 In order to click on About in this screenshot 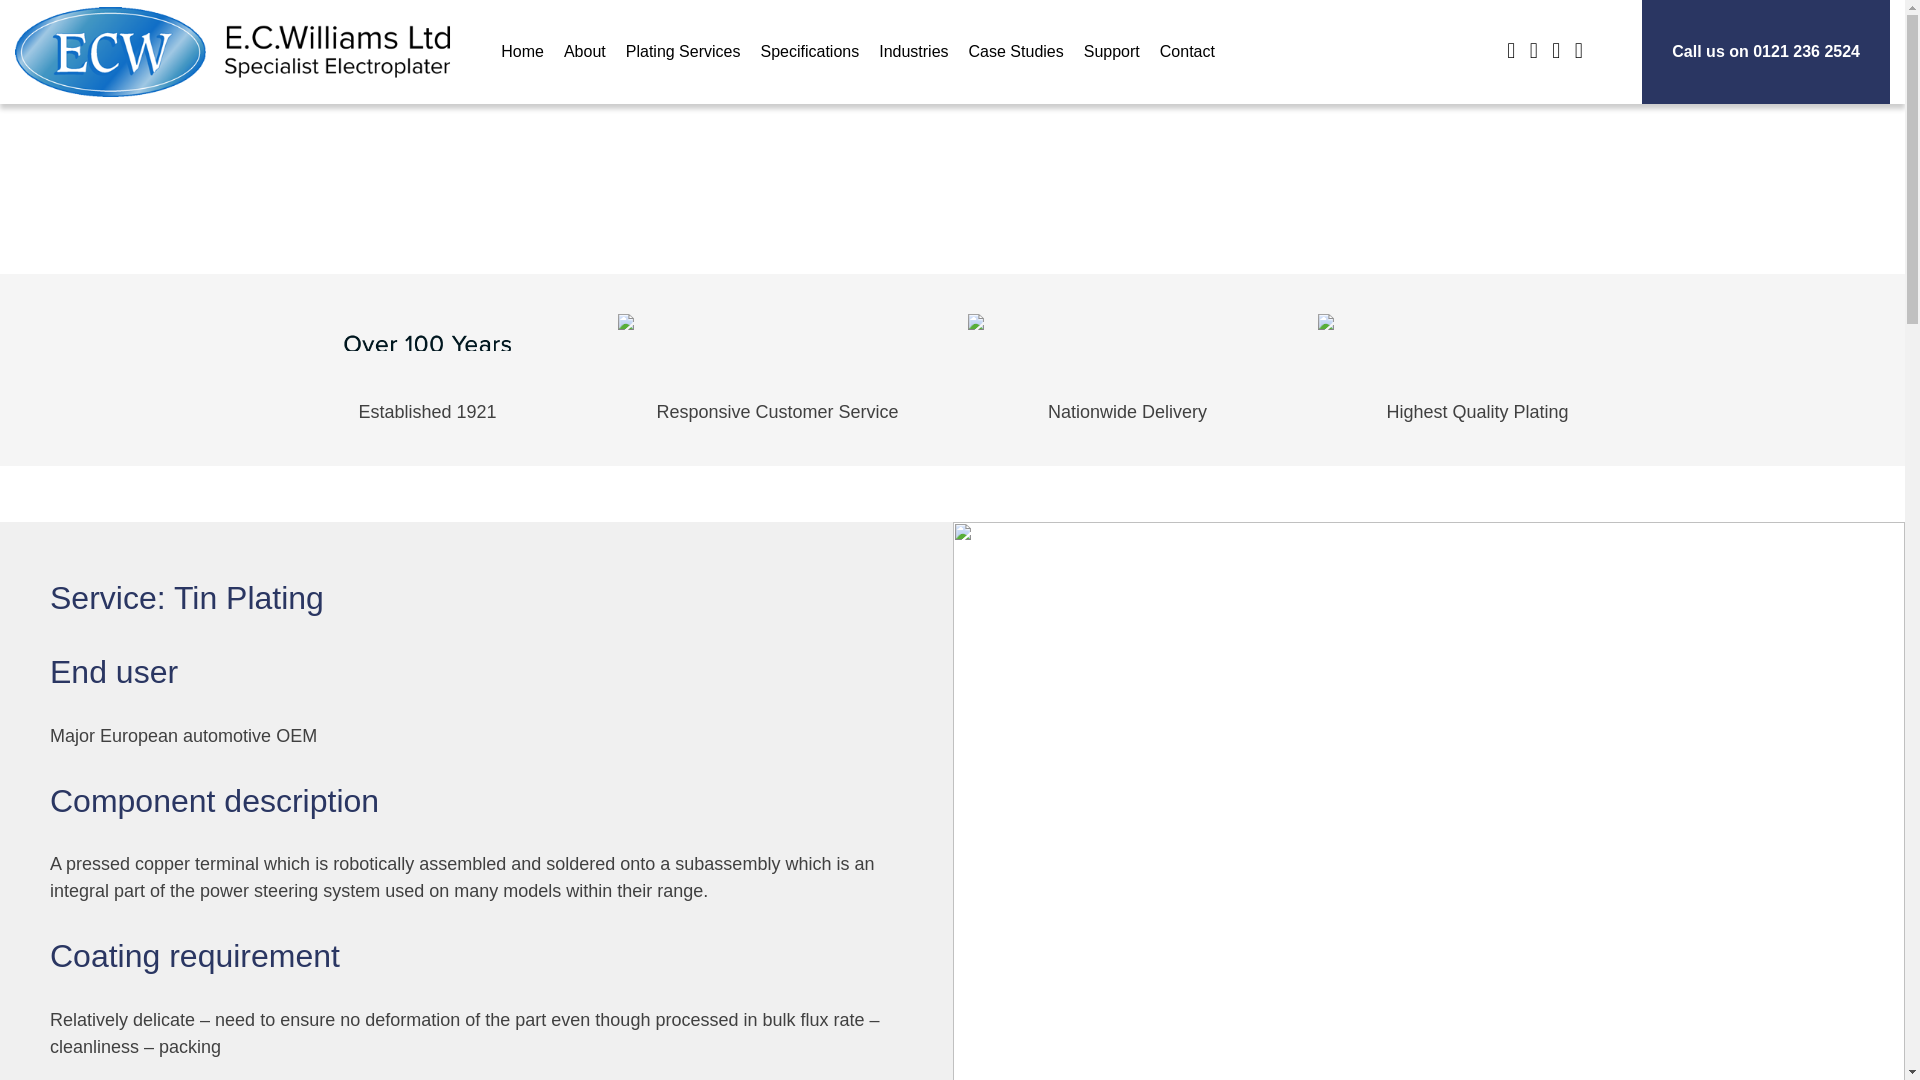, I will do `click(585, 51)`.